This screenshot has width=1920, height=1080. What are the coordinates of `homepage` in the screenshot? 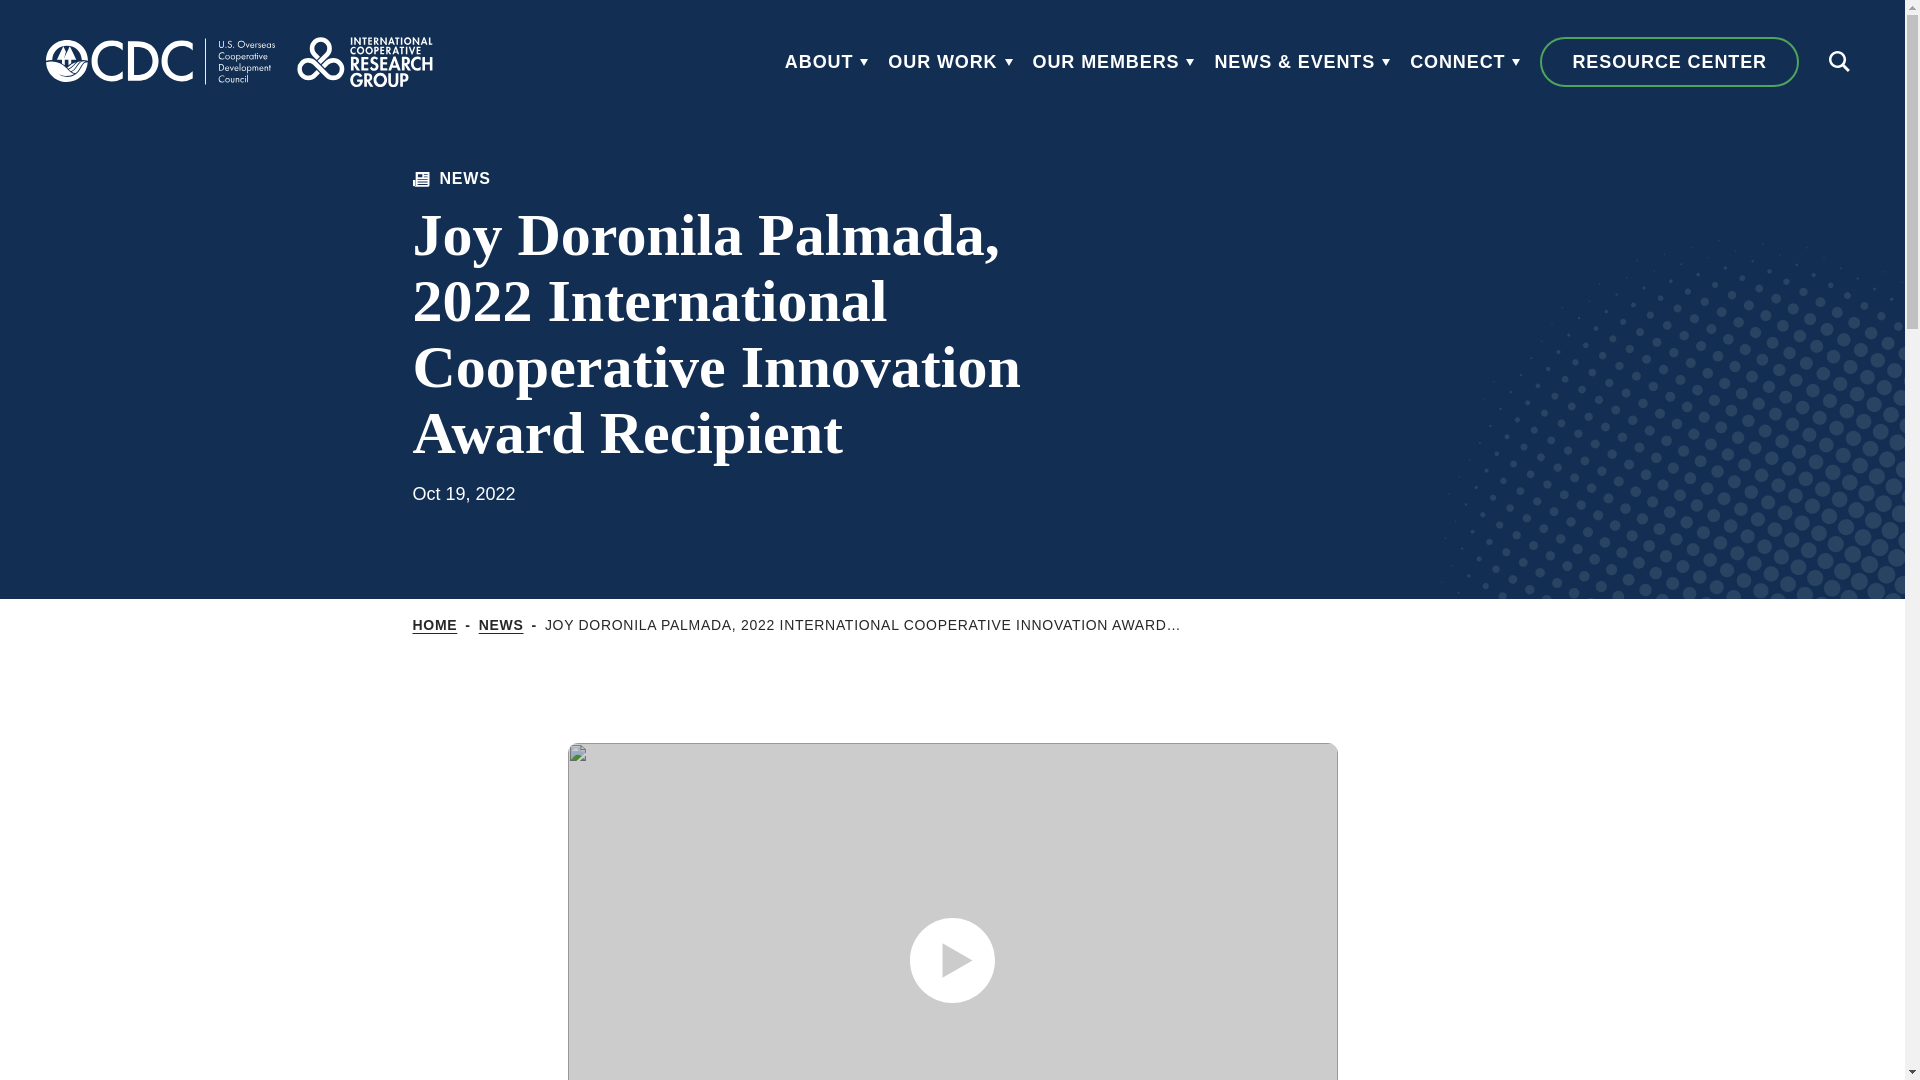 It's located at (364, 62).